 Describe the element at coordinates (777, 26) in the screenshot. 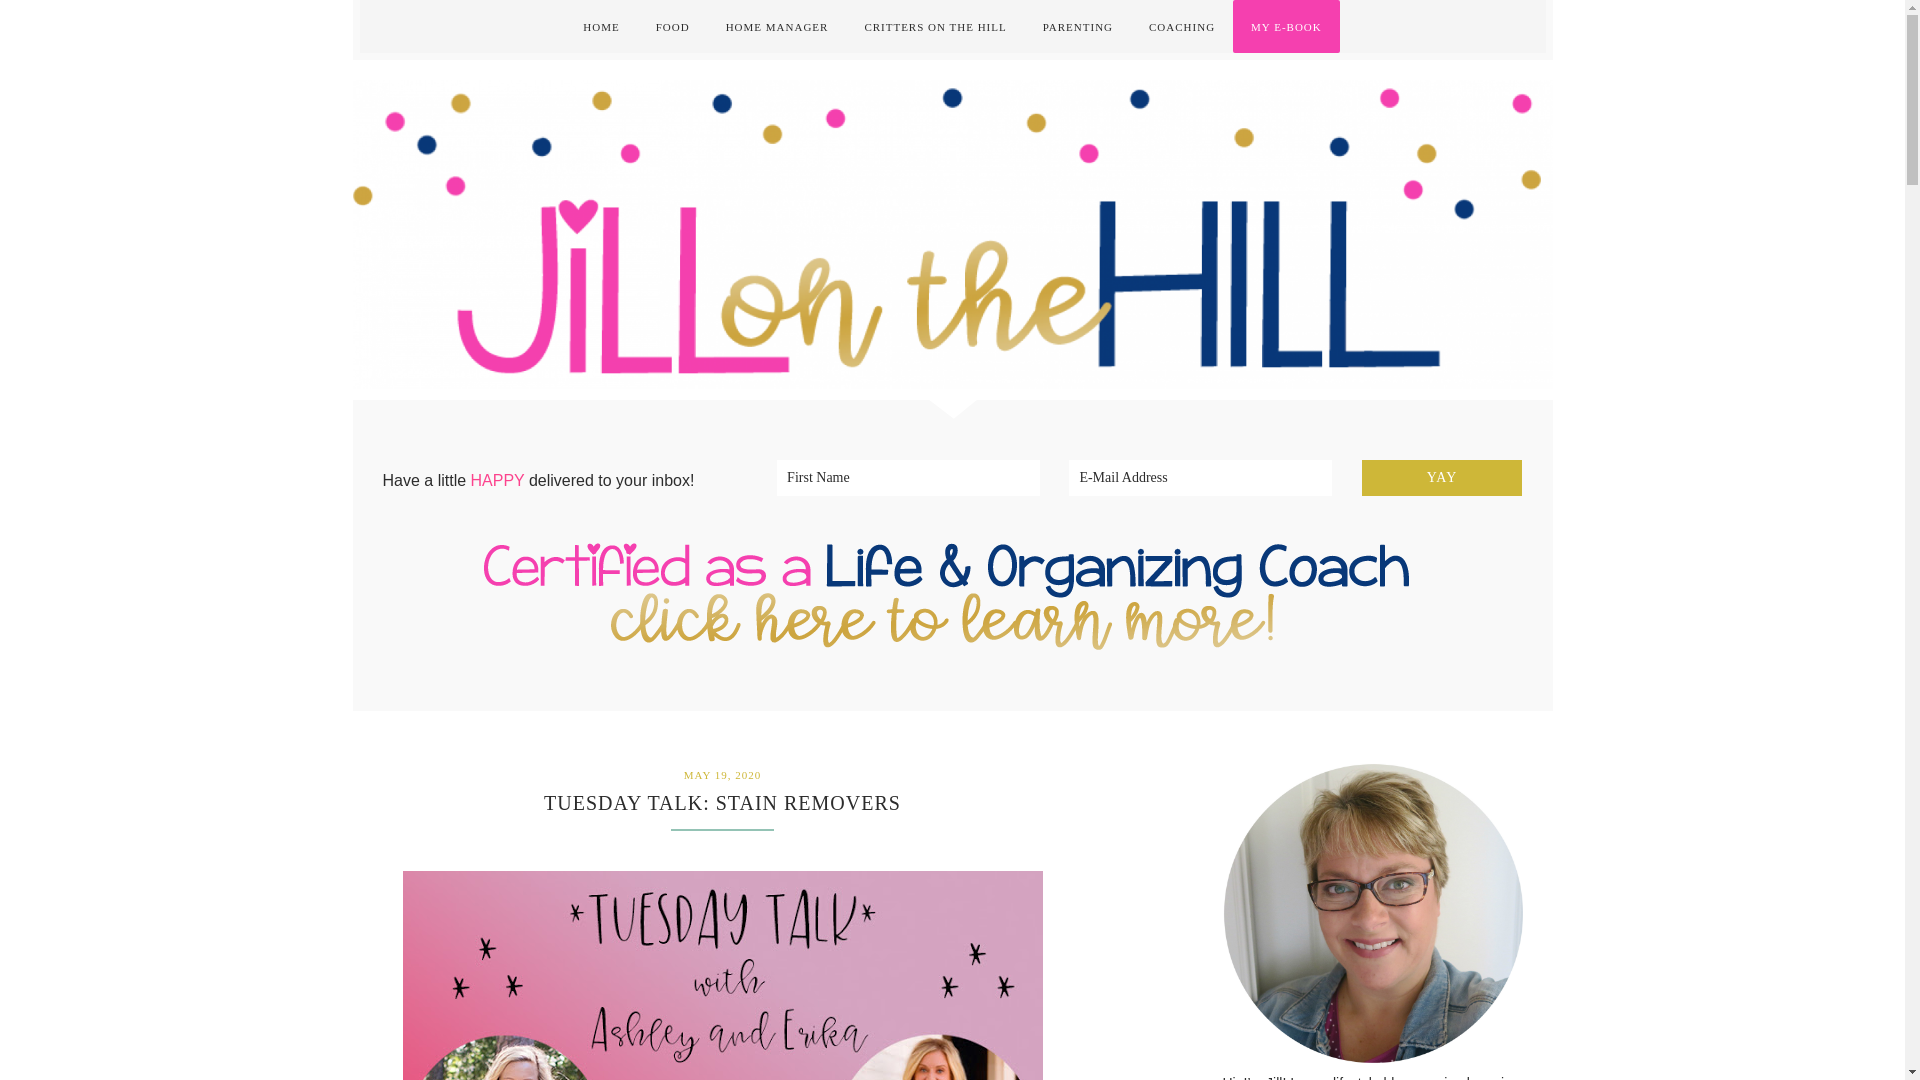

I see `HOME MANAGER` at that location.